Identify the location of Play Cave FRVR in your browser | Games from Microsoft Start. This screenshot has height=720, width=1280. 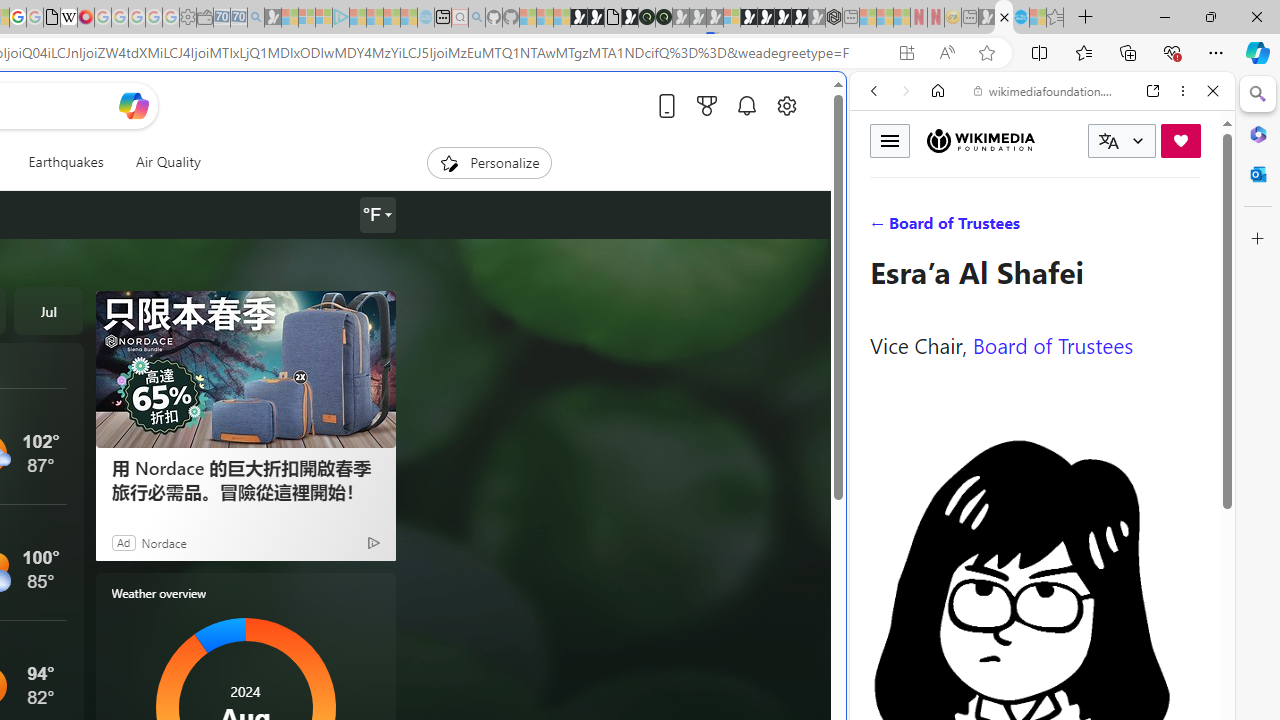
(344, 426).